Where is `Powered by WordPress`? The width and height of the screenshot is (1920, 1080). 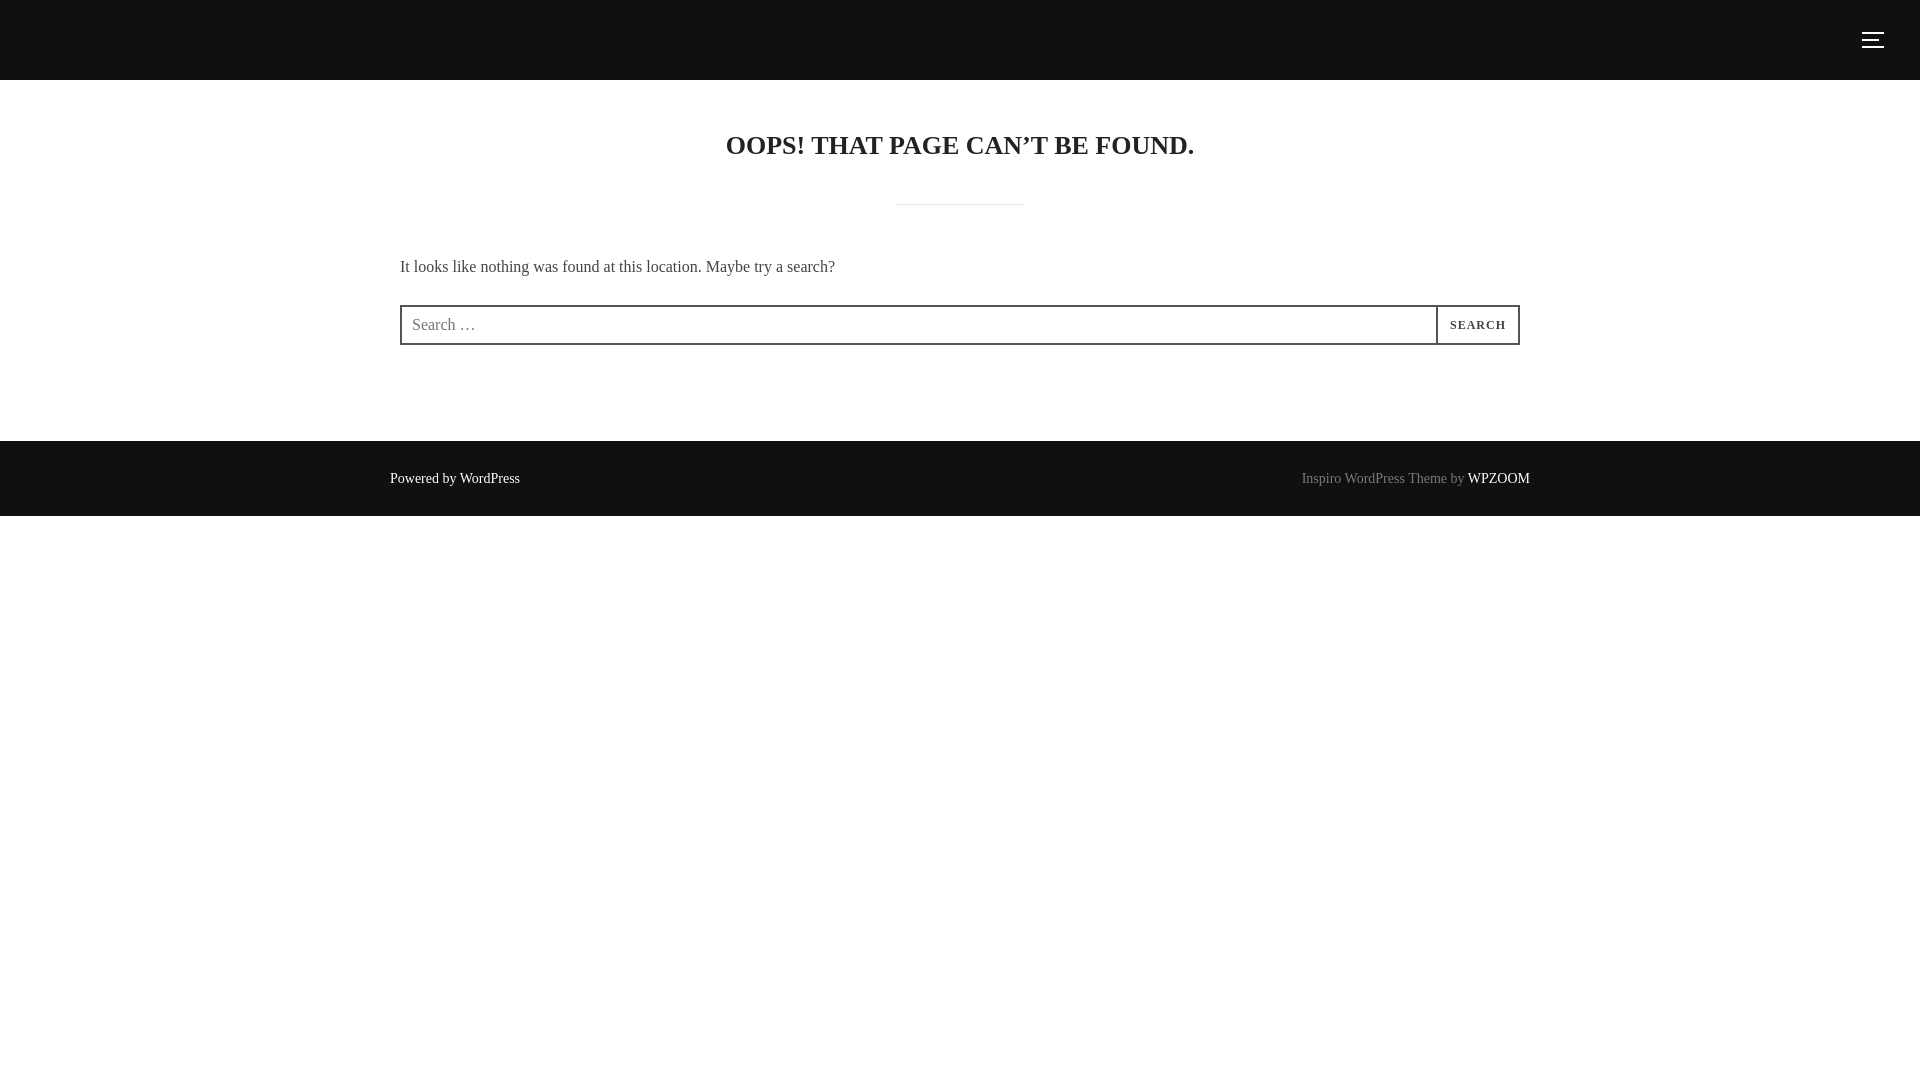 Powered by WordPress is located at coordinates (454, 478).